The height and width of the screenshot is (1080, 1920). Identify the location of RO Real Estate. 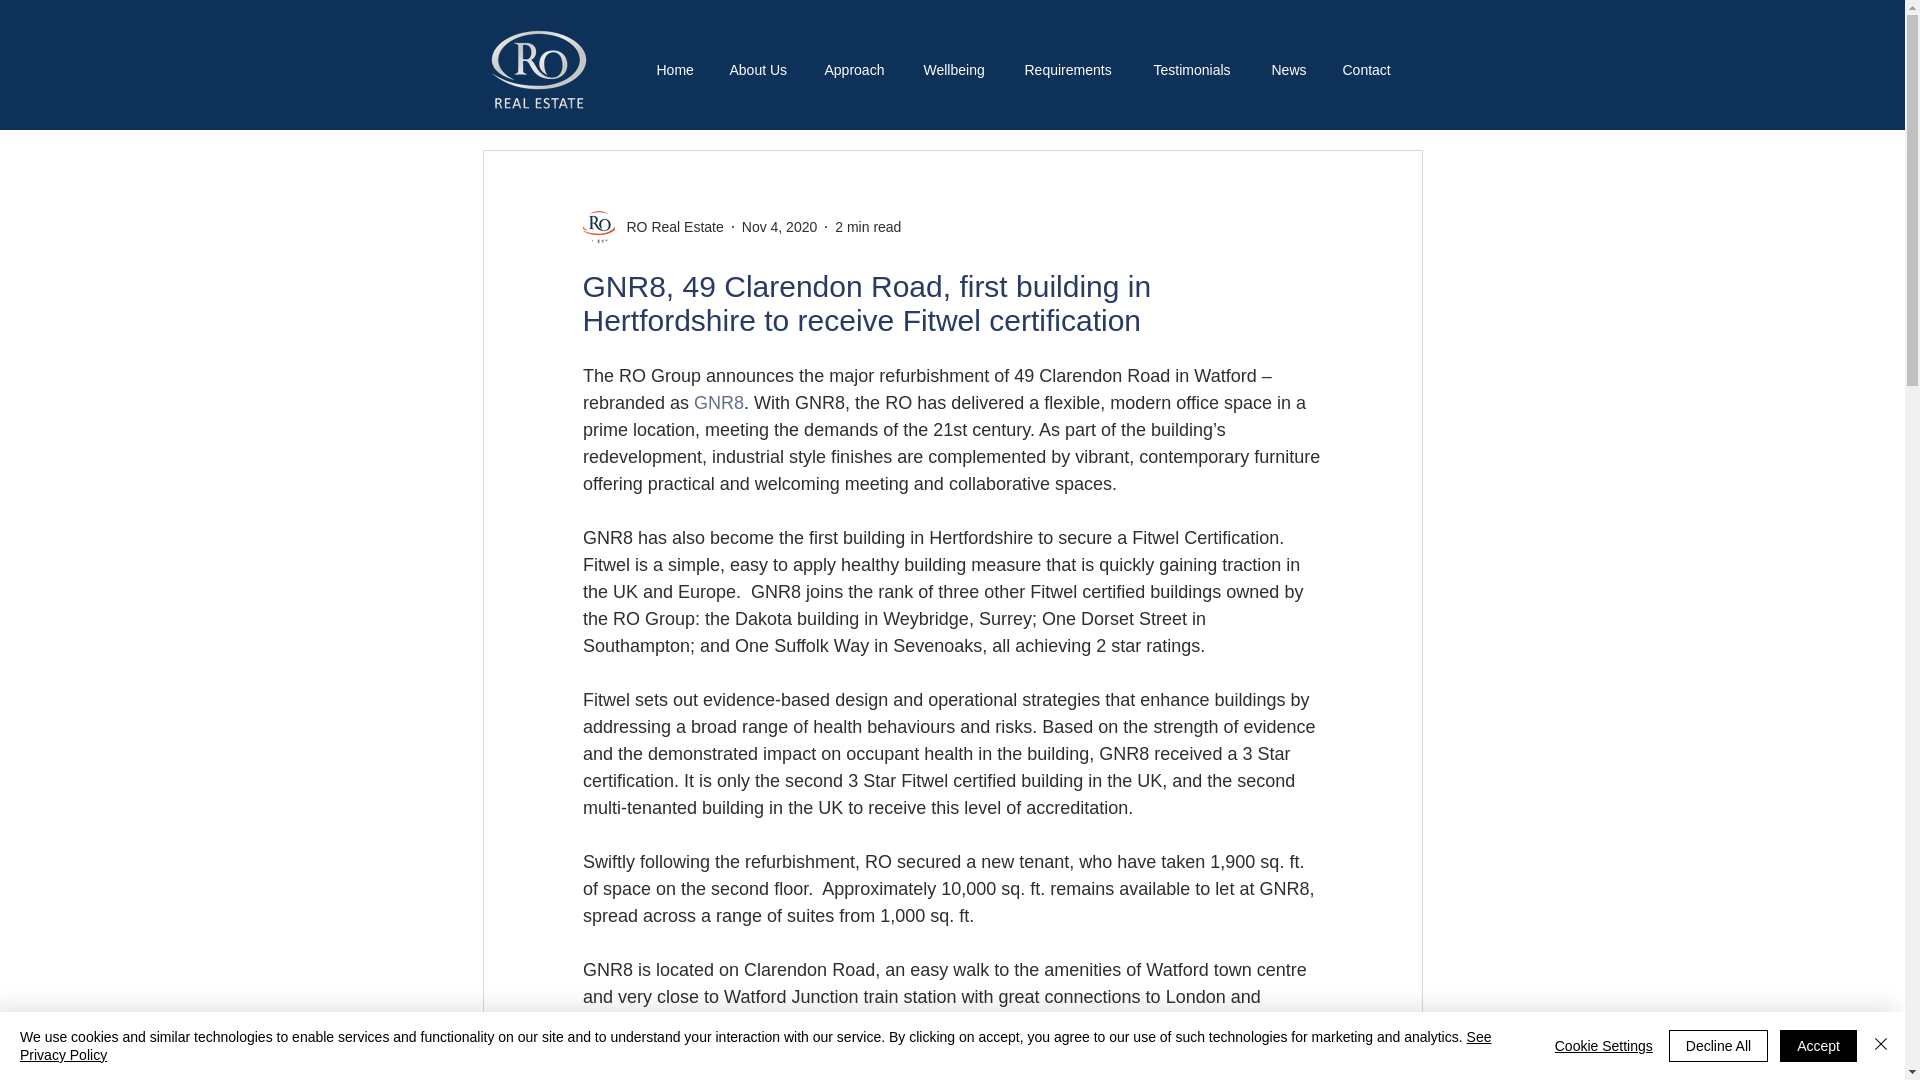
(668, 226).